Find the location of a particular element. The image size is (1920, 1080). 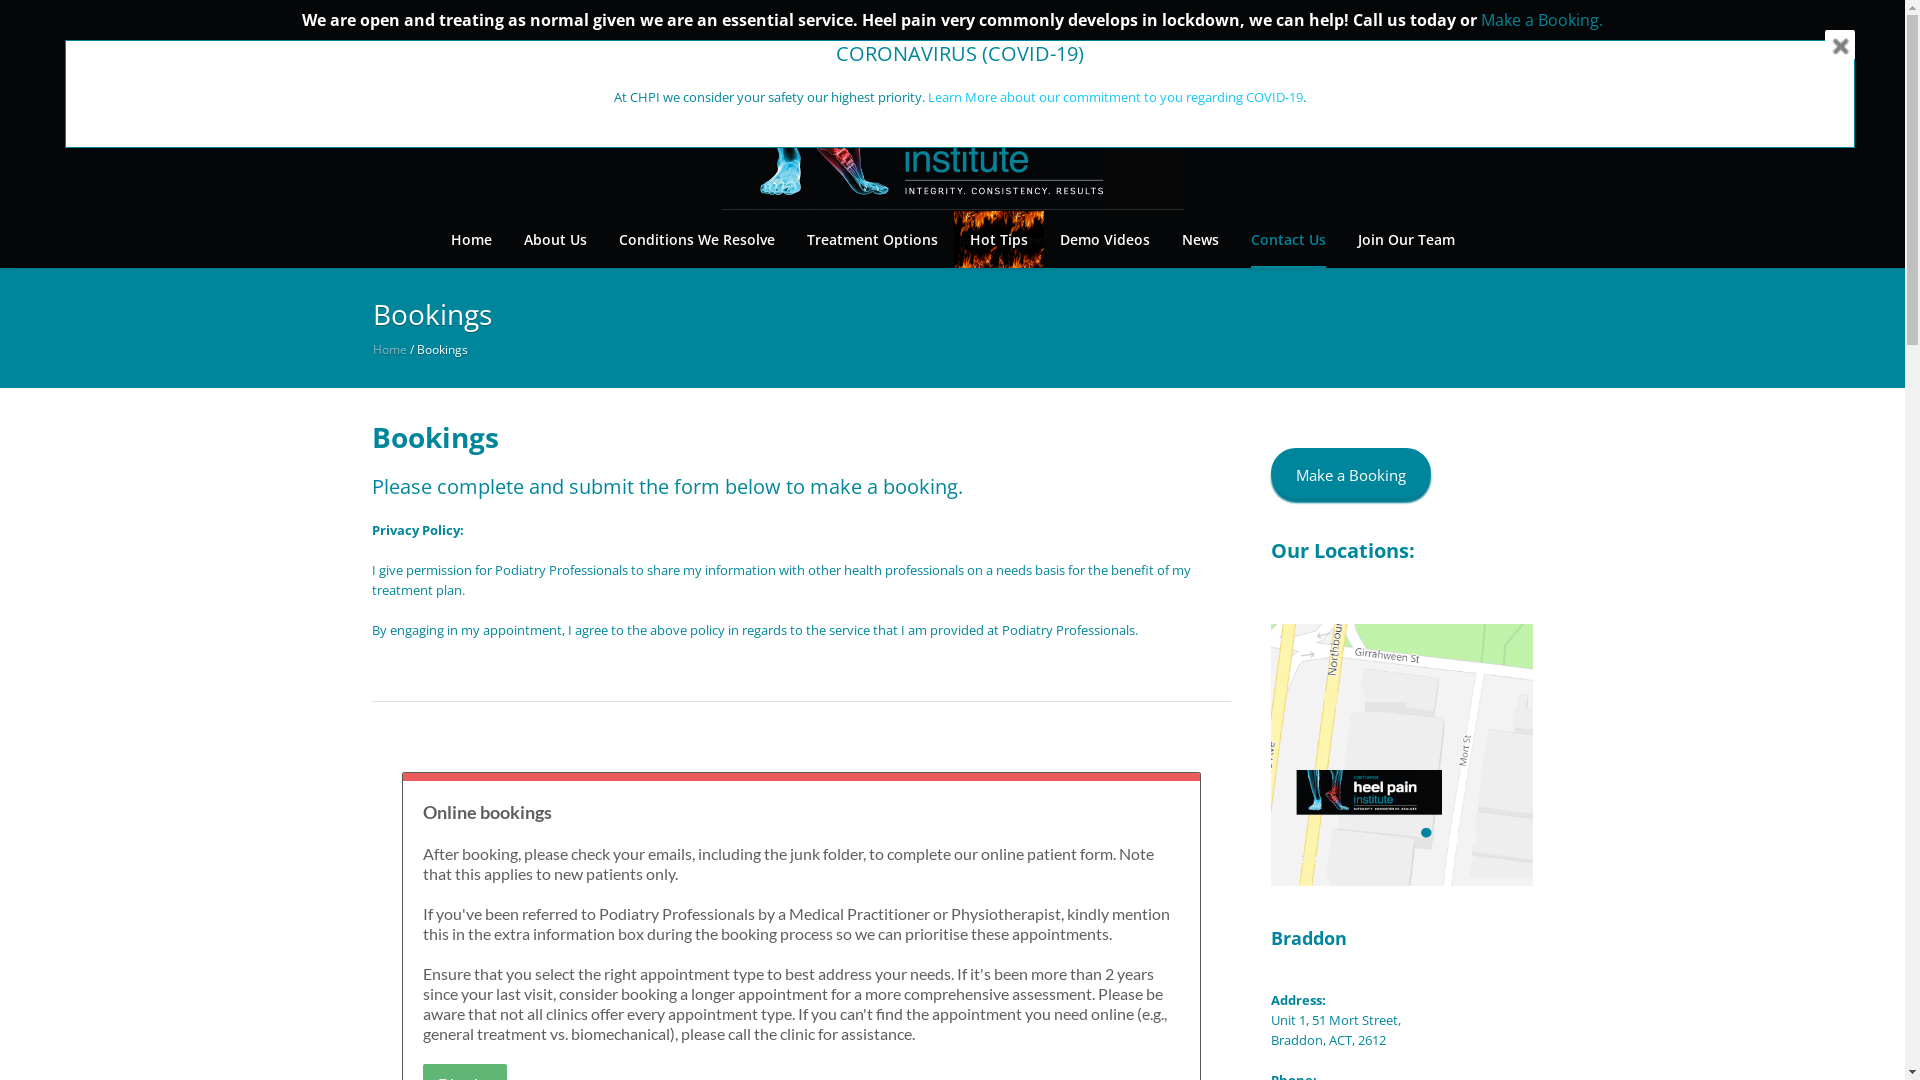

Demo Videos is located at coordinates (1105, 240).